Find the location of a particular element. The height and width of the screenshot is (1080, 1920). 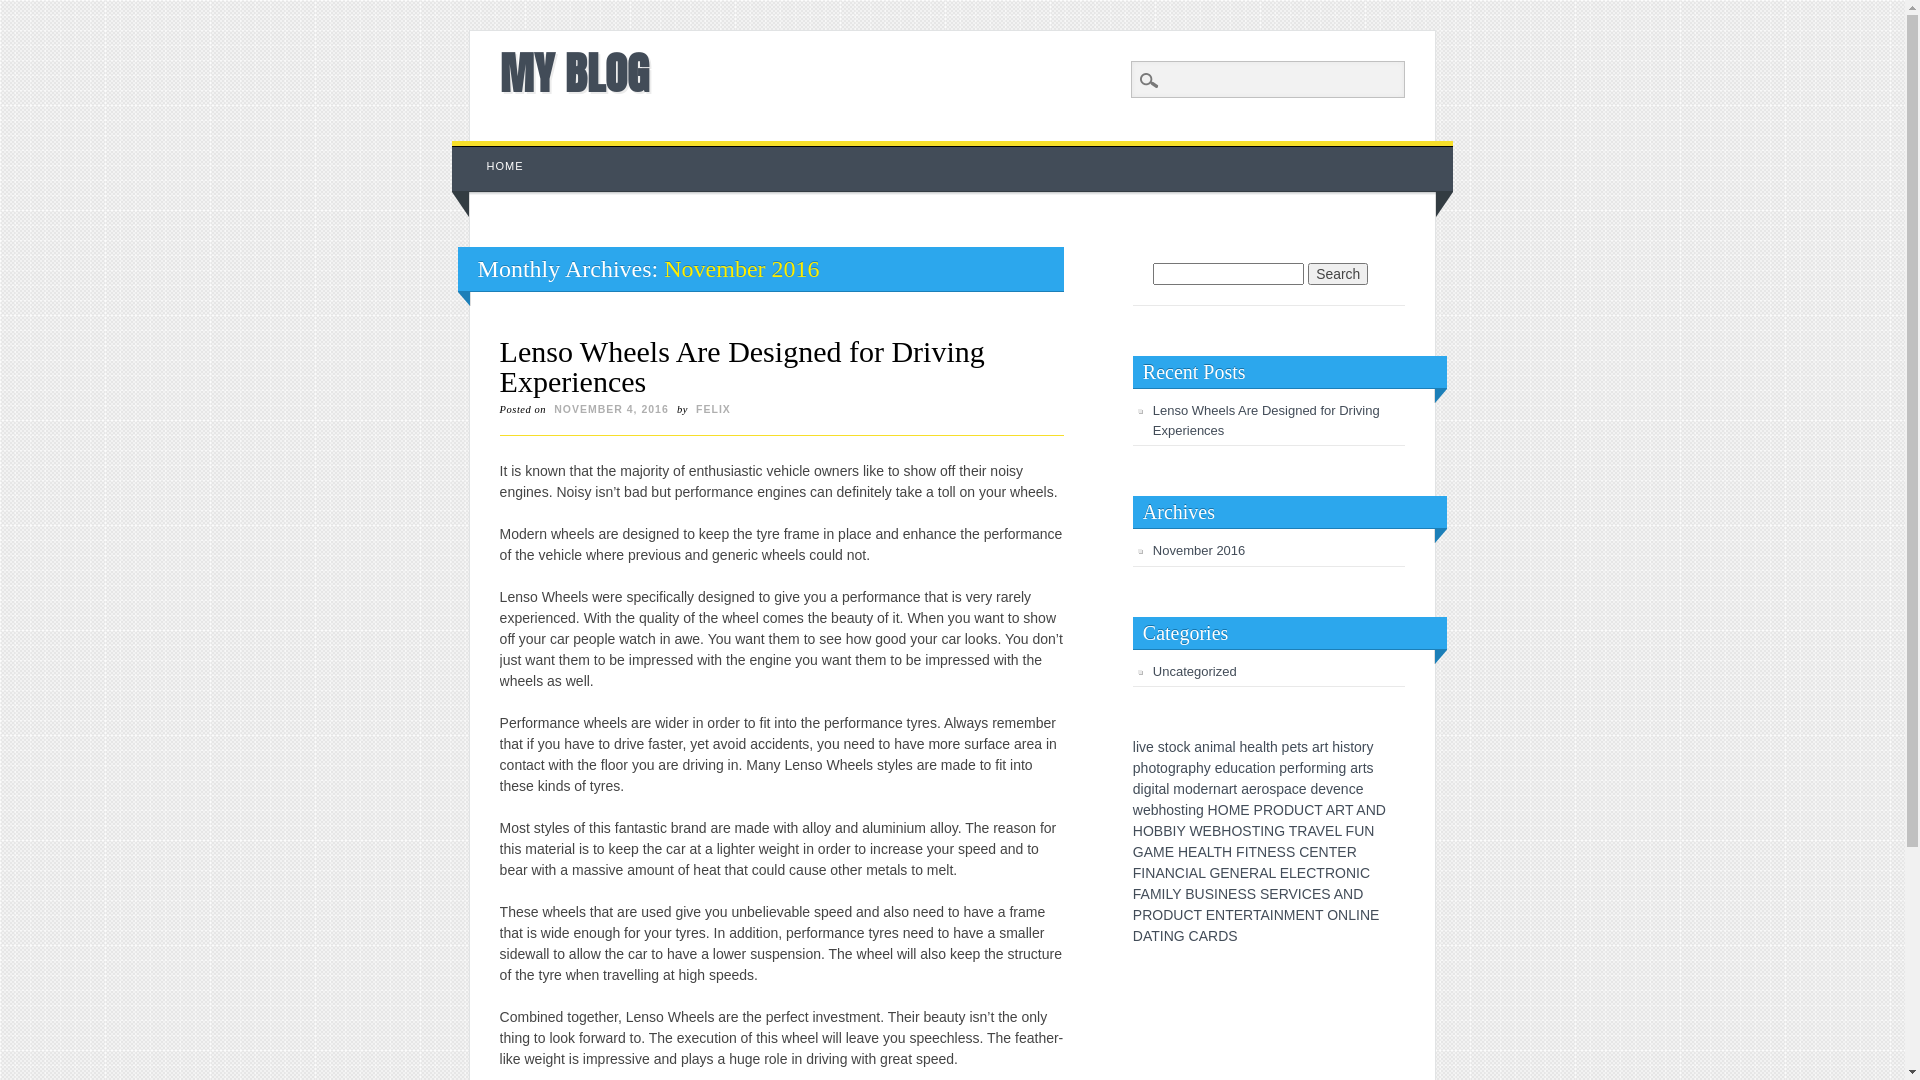

R is located at coordinates (1340, 810).